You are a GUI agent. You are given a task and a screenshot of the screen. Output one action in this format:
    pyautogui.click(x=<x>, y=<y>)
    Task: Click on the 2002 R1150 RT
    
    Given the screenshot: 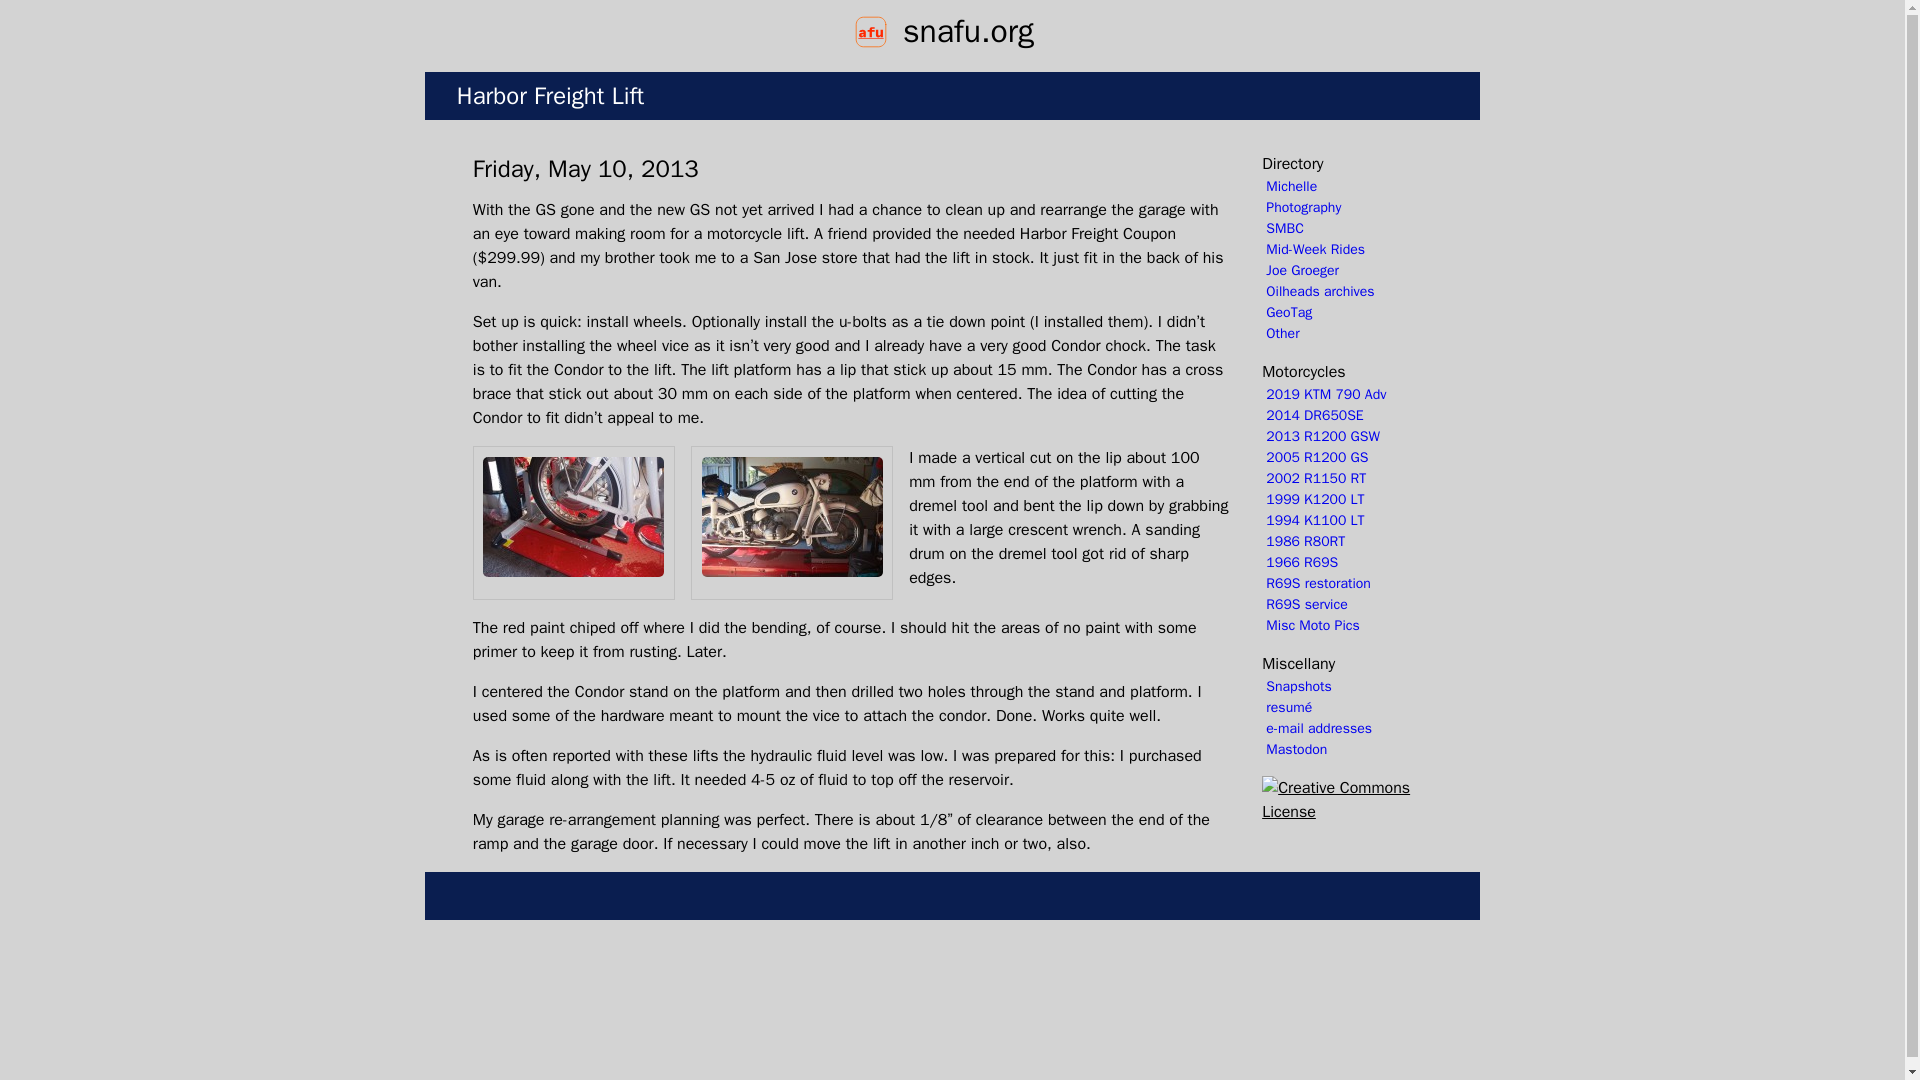 What is the action you would take?
    pyautogui.click(x=1346, y=478)
    